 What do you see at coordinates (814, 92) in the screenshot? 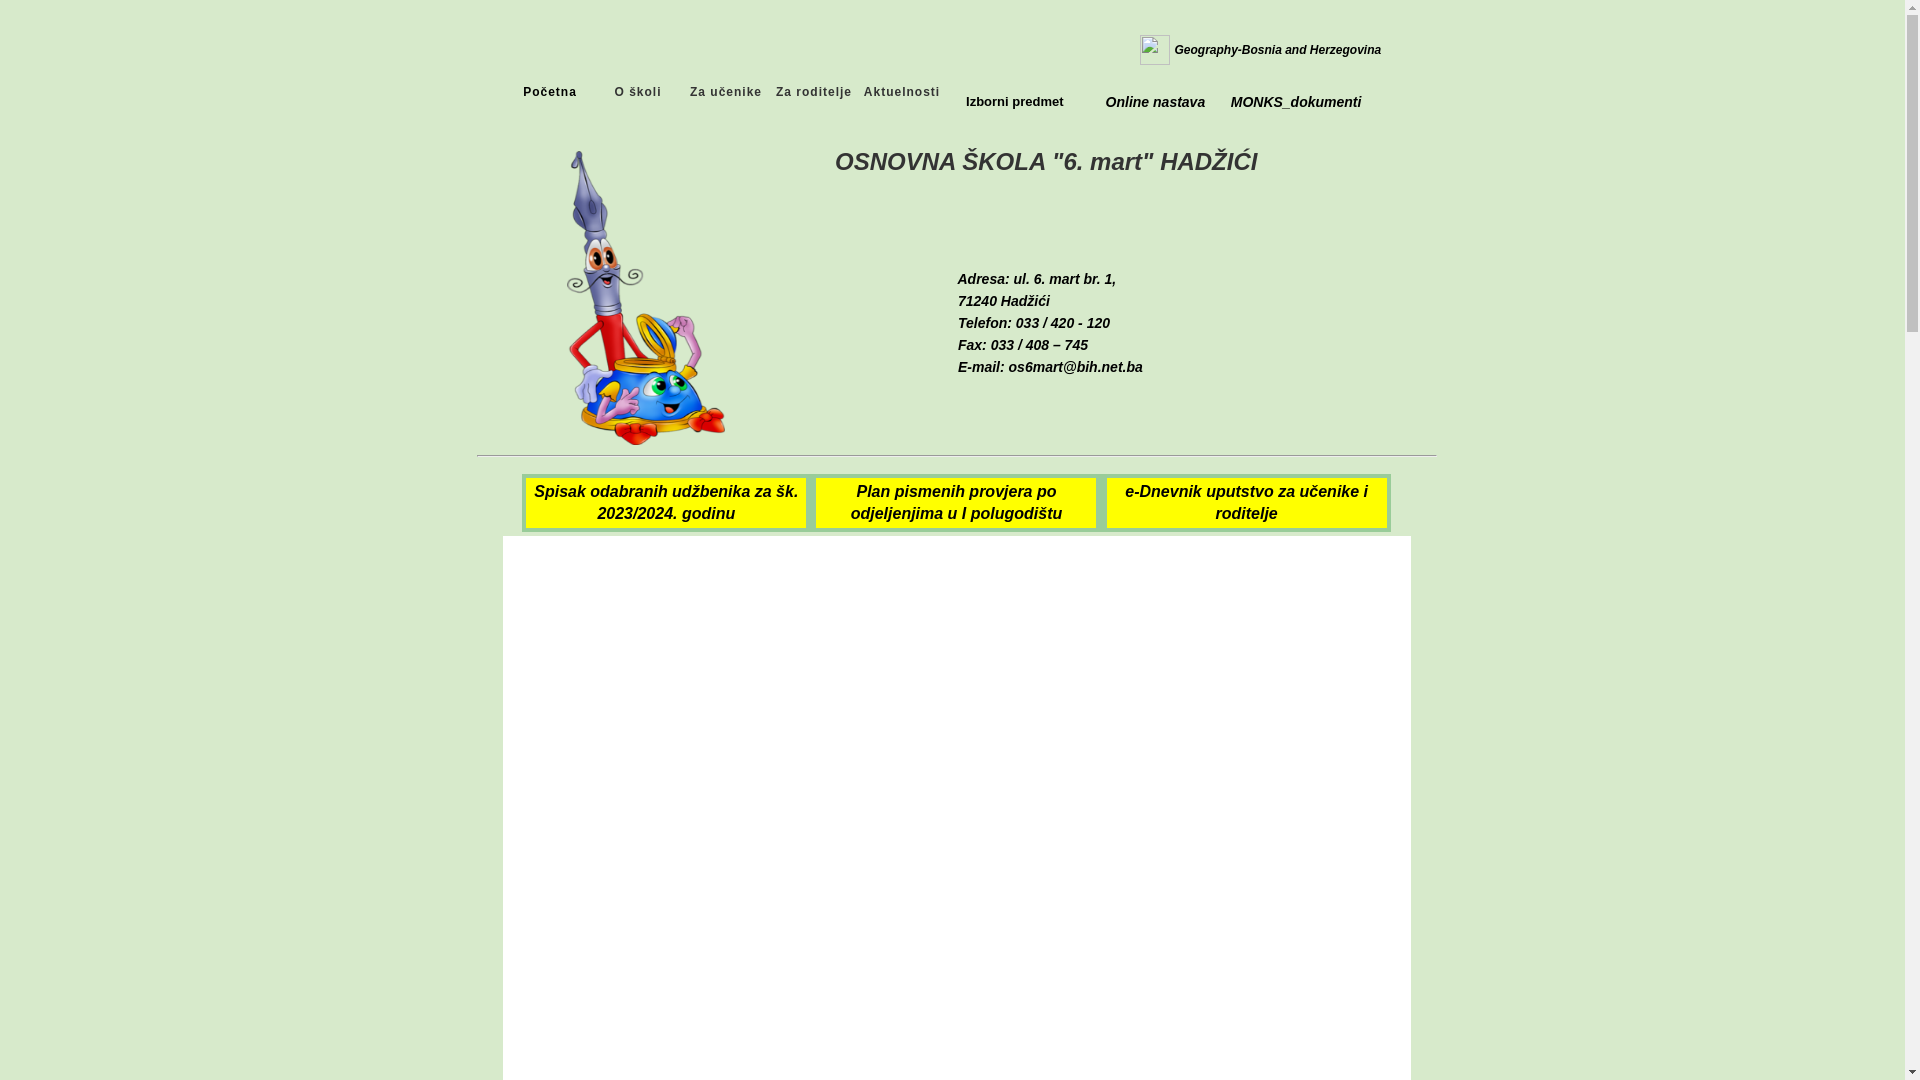
I see `Za roditelje` at bounding box center [814, 92].